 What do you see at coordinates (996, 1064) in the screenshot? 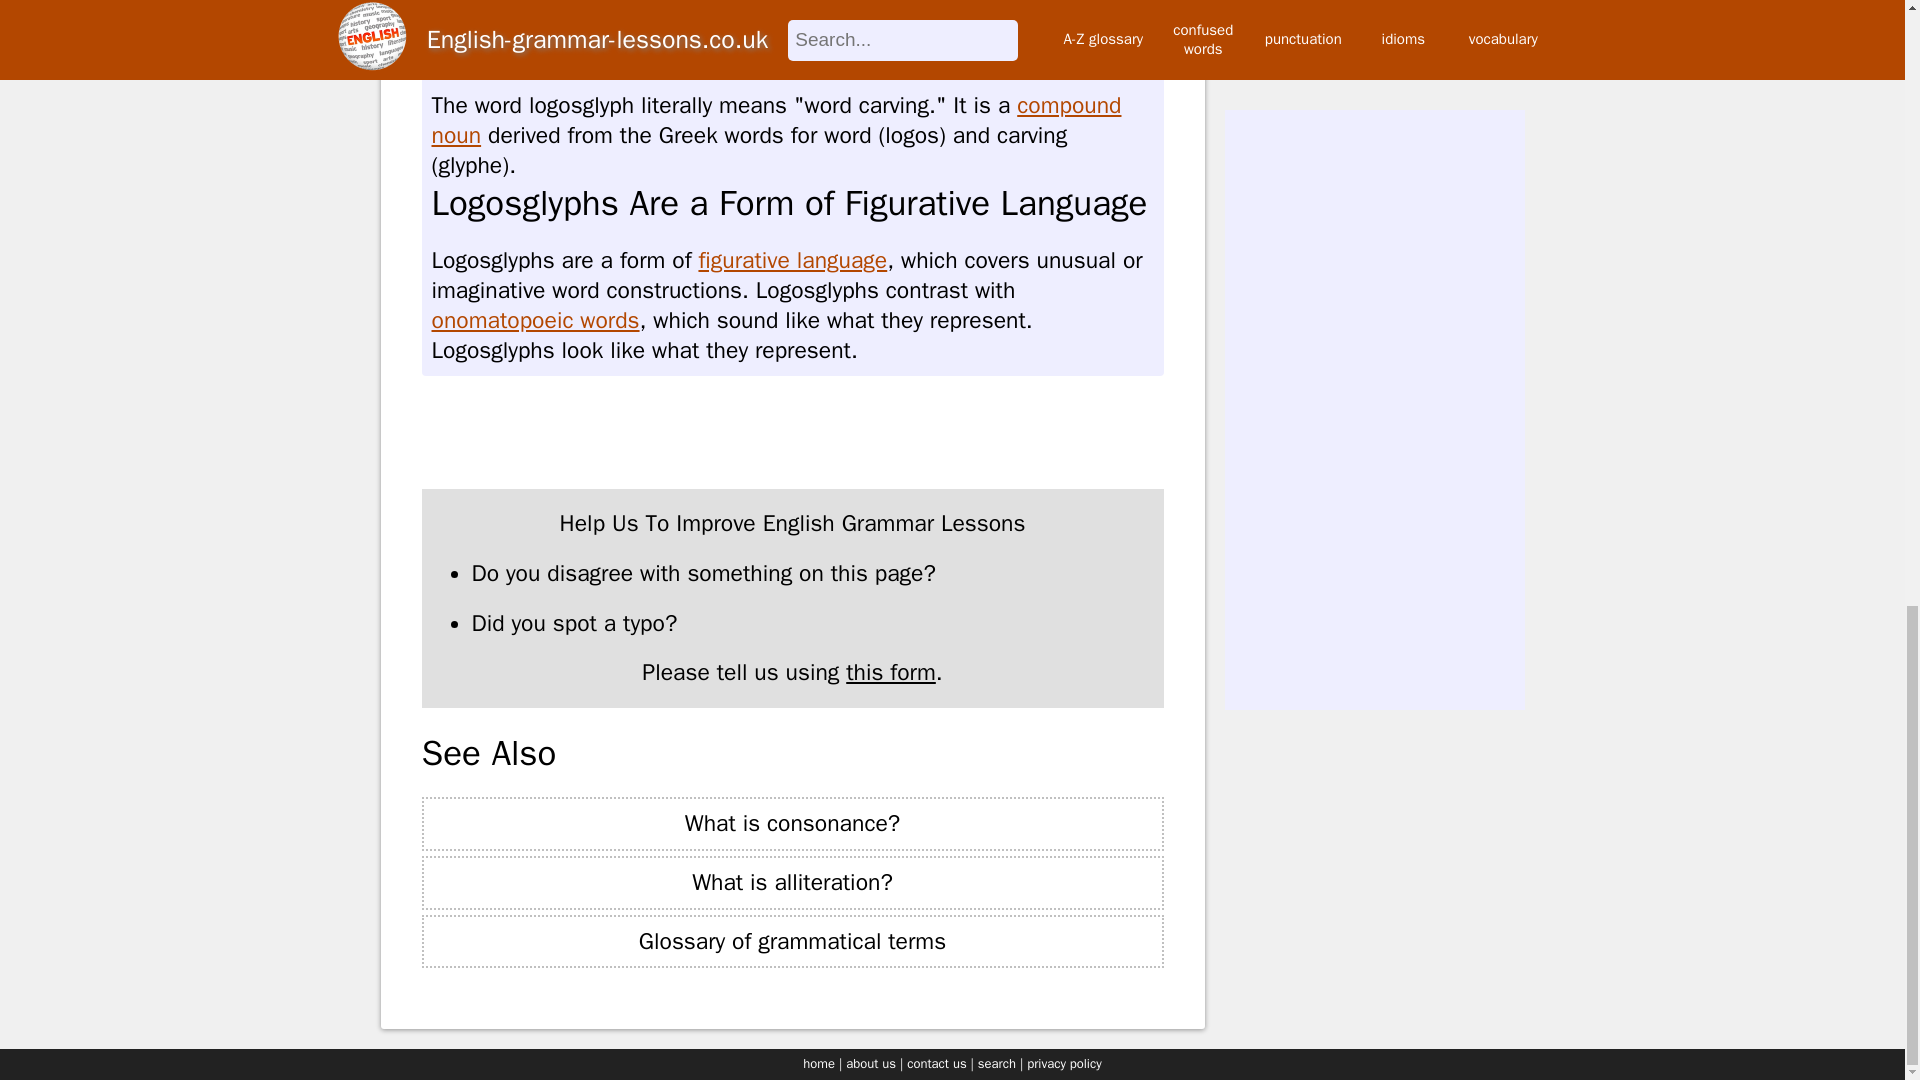
I see `search` at bounding box center [996, 1064].